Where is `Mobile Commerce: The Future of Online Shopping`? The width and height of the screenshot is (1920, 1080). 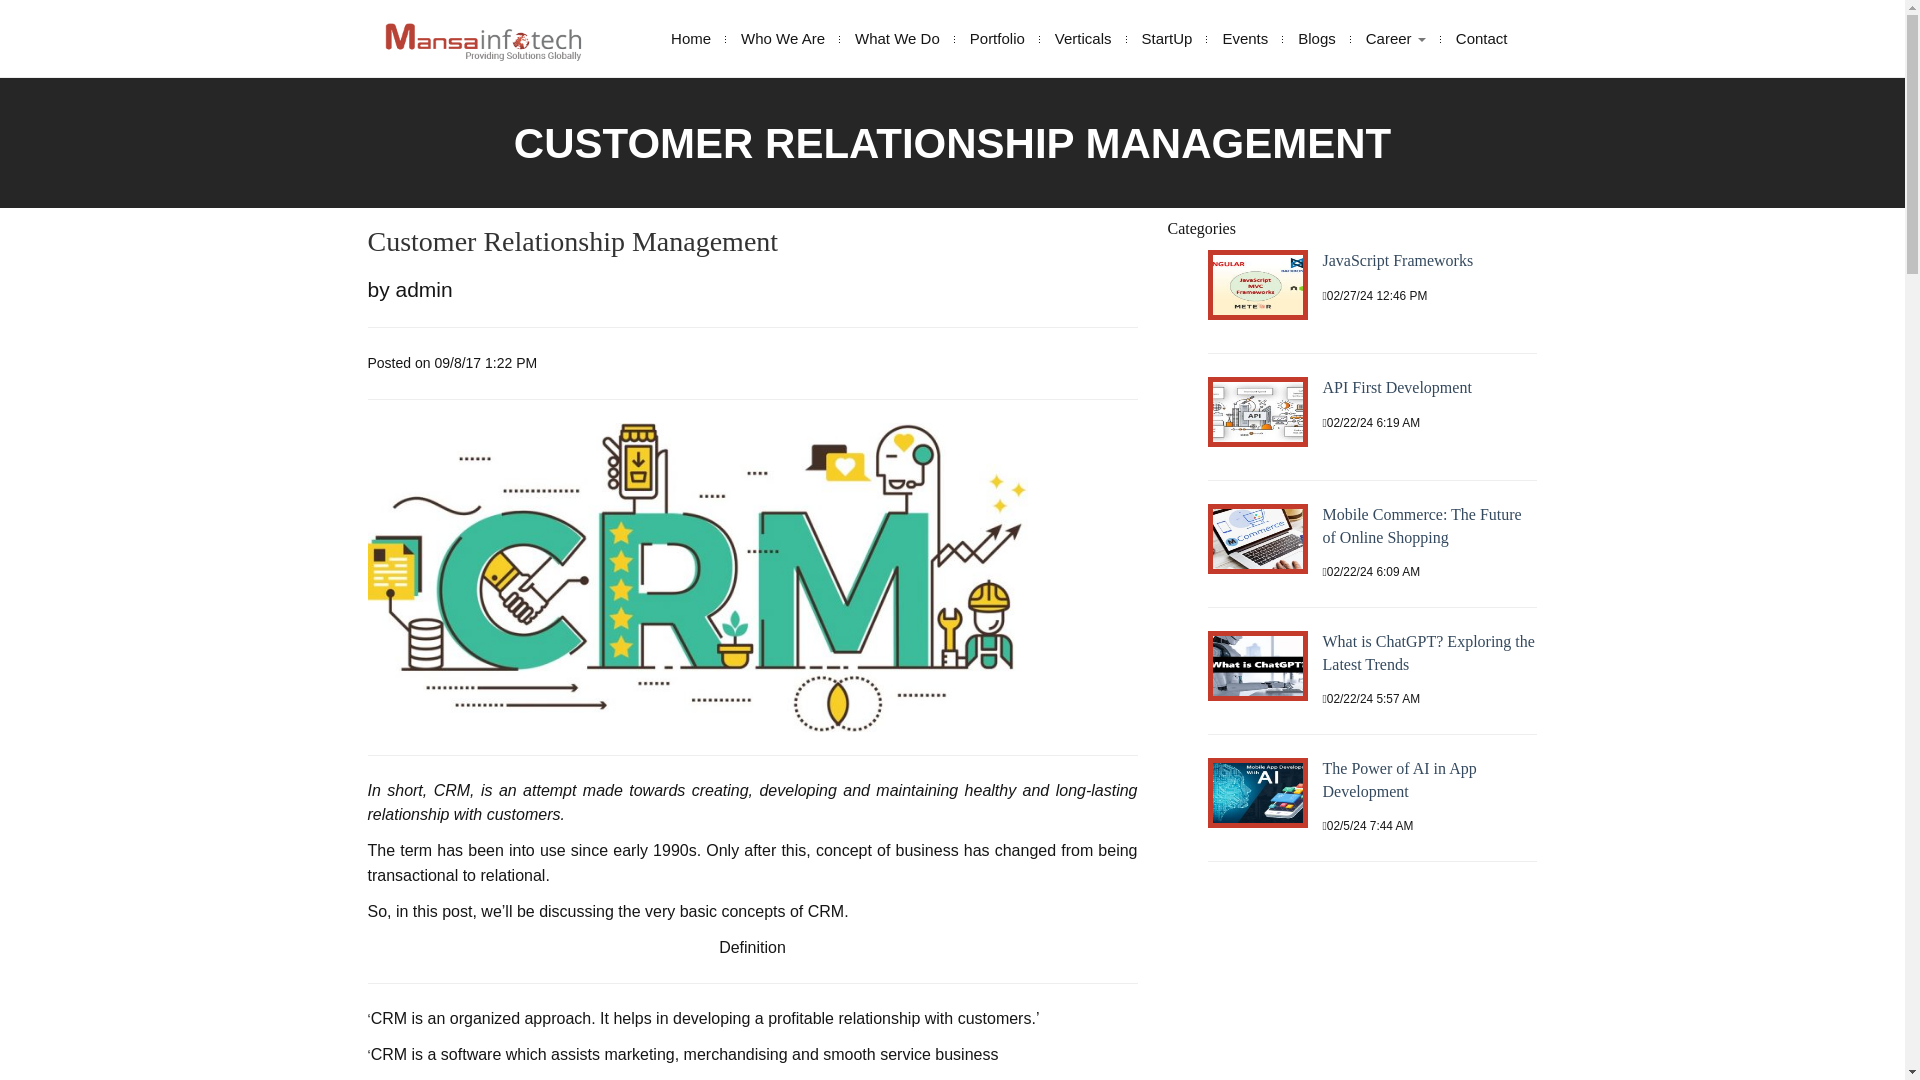 Mobile Commerce: The Future of Online Shopping is located at coordinates (1421, 526).